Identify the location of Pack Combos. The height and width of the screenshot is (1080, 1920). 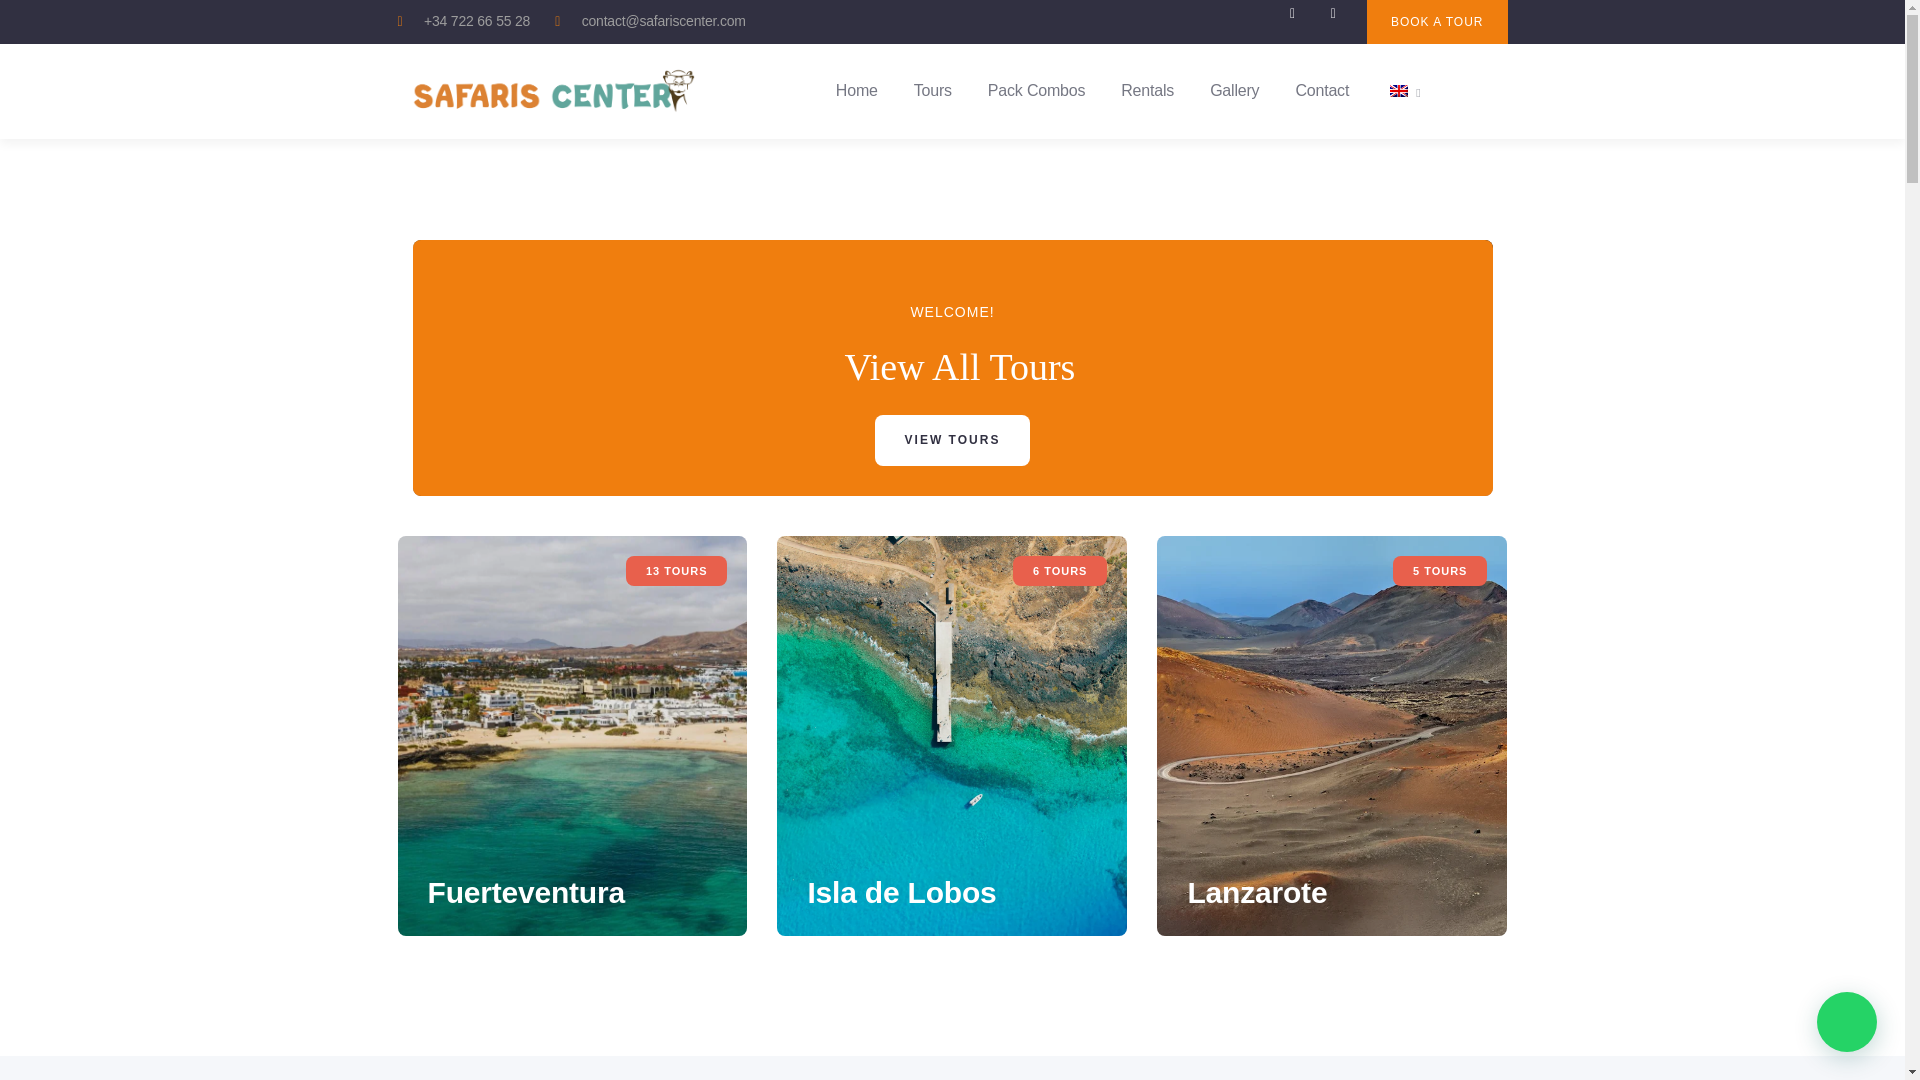
(1036, 91).